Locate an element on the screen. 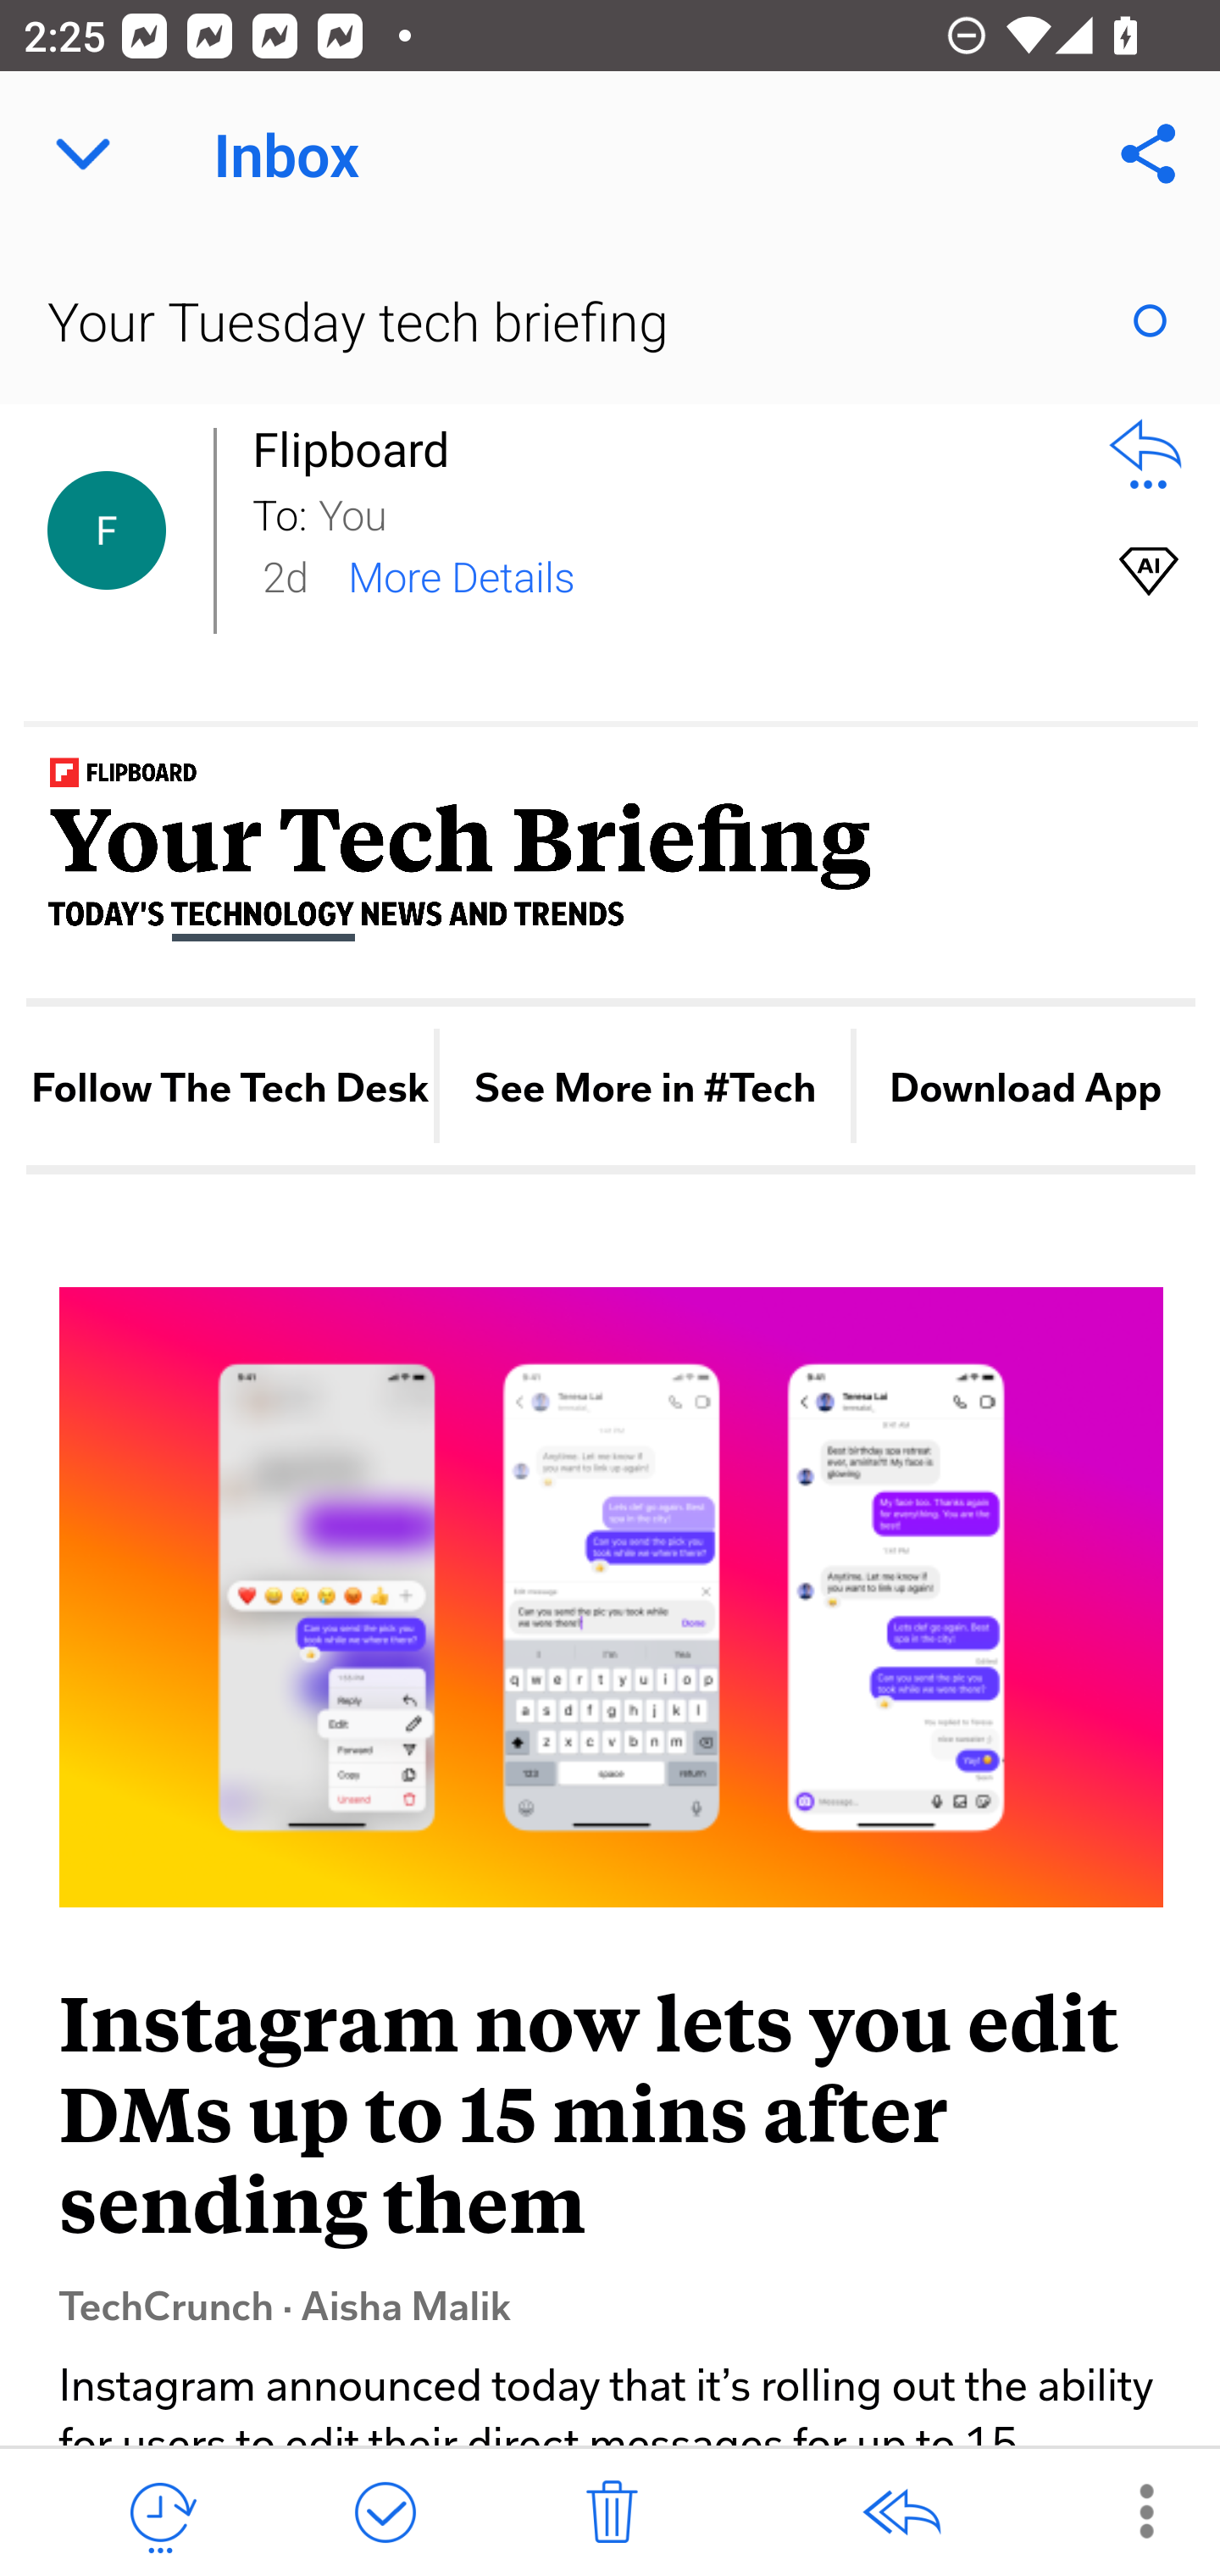 This screenshot has width=1220, height=2576. More Details is located at coordinates (461, 575).